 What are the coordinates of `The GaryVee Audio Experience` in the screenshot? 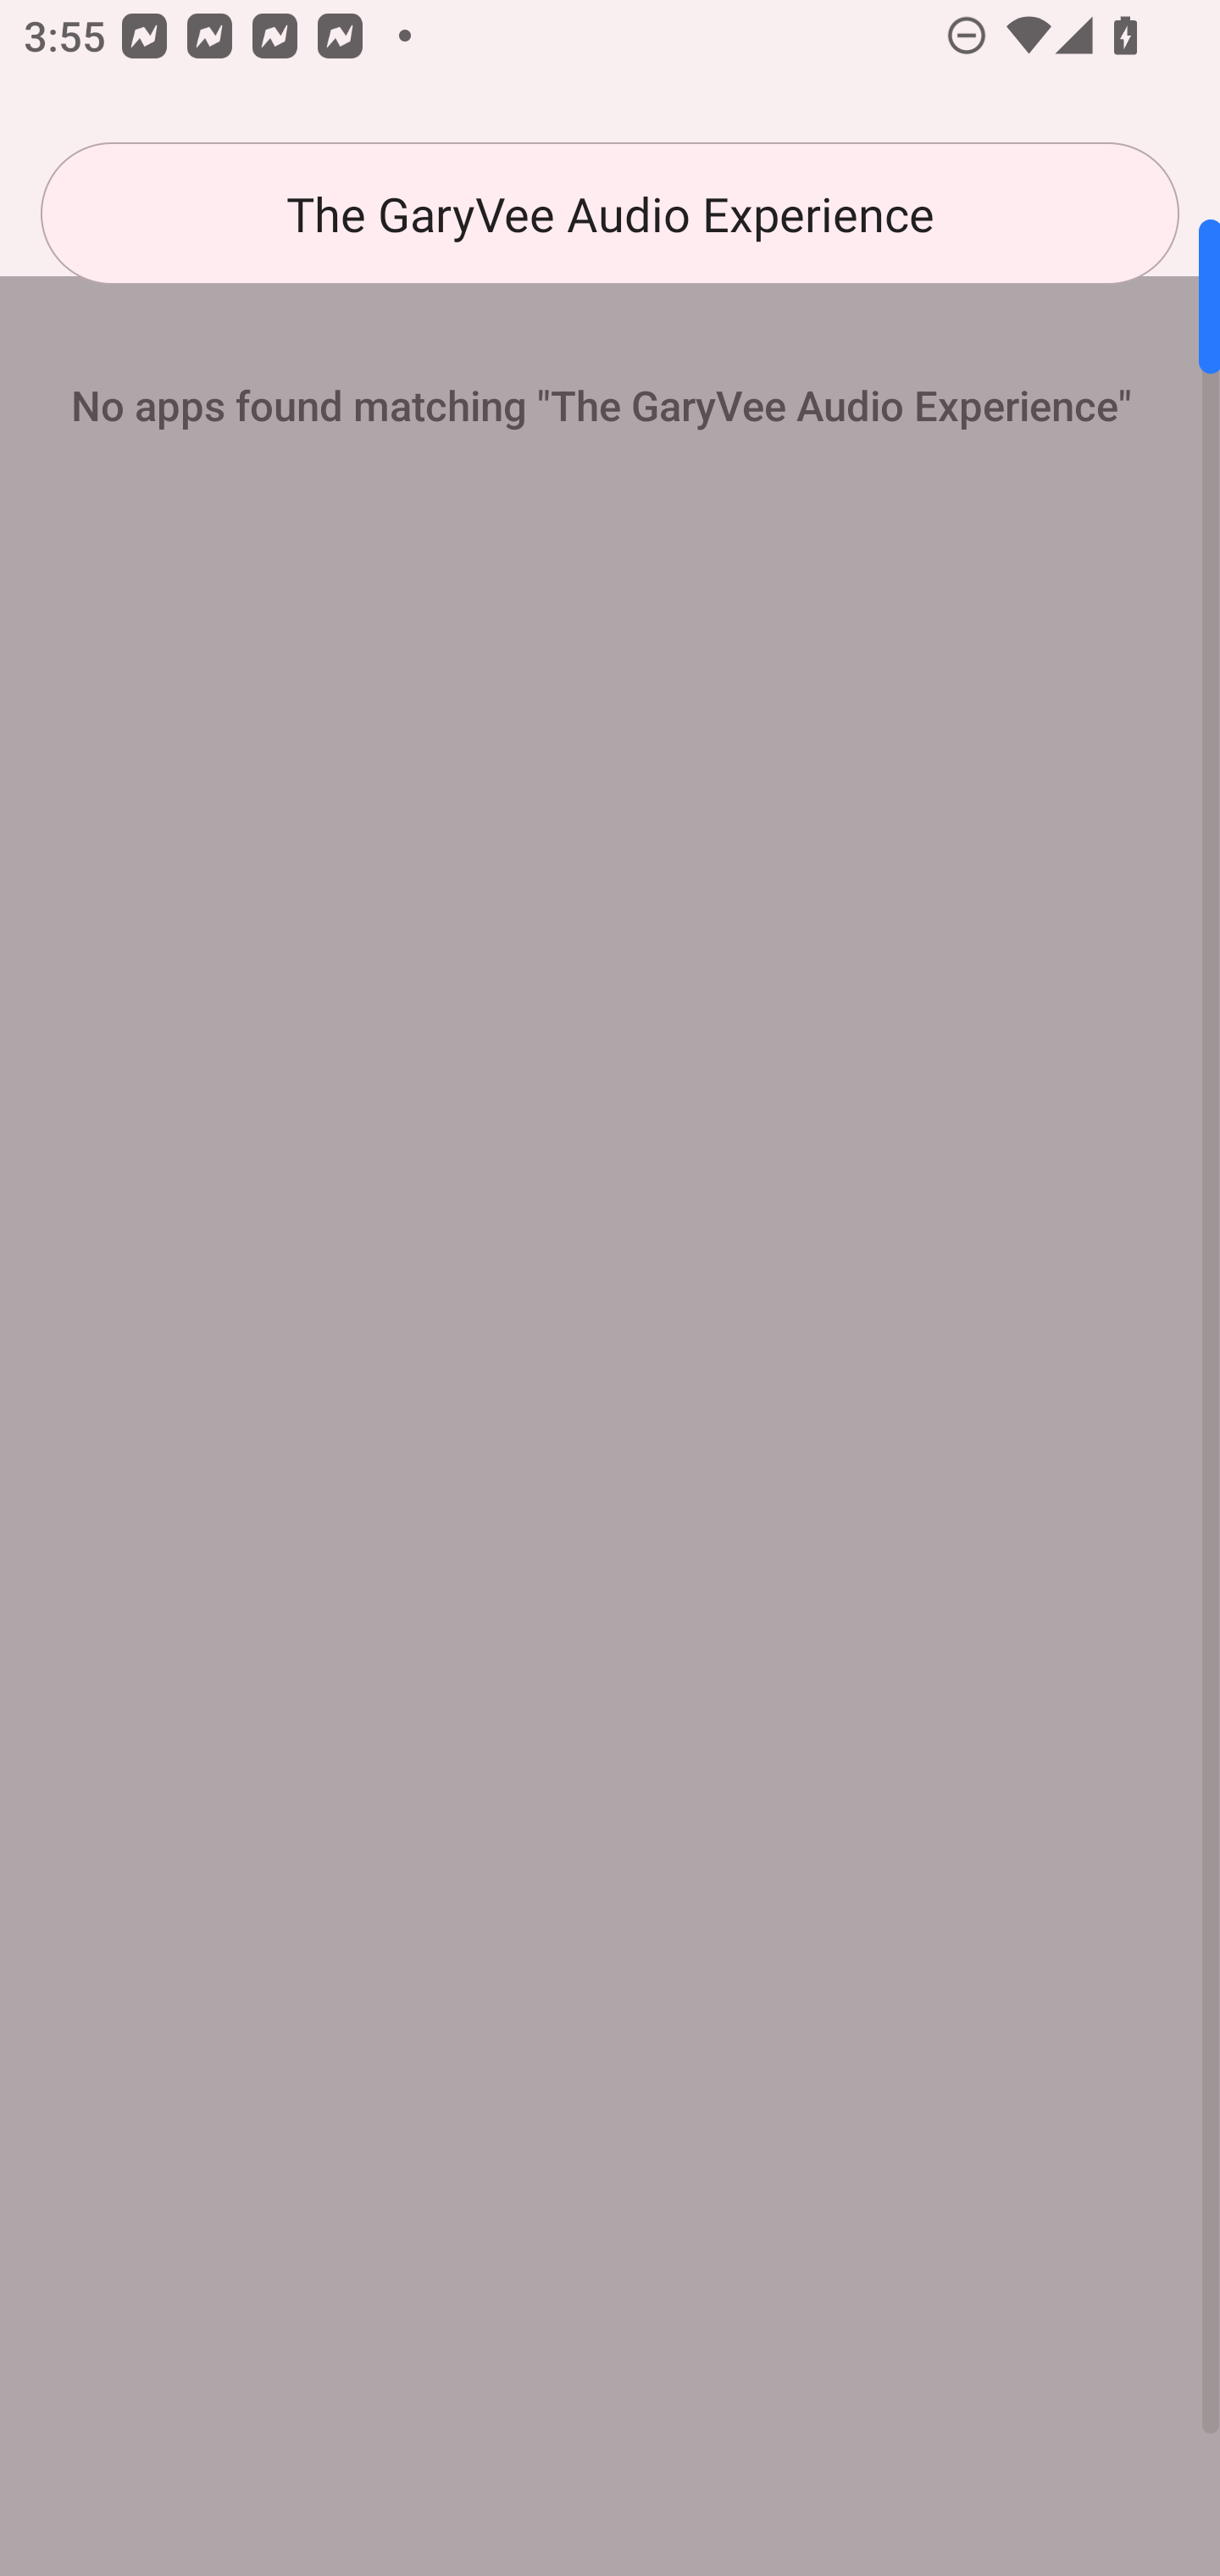 It's located at (610, 214).